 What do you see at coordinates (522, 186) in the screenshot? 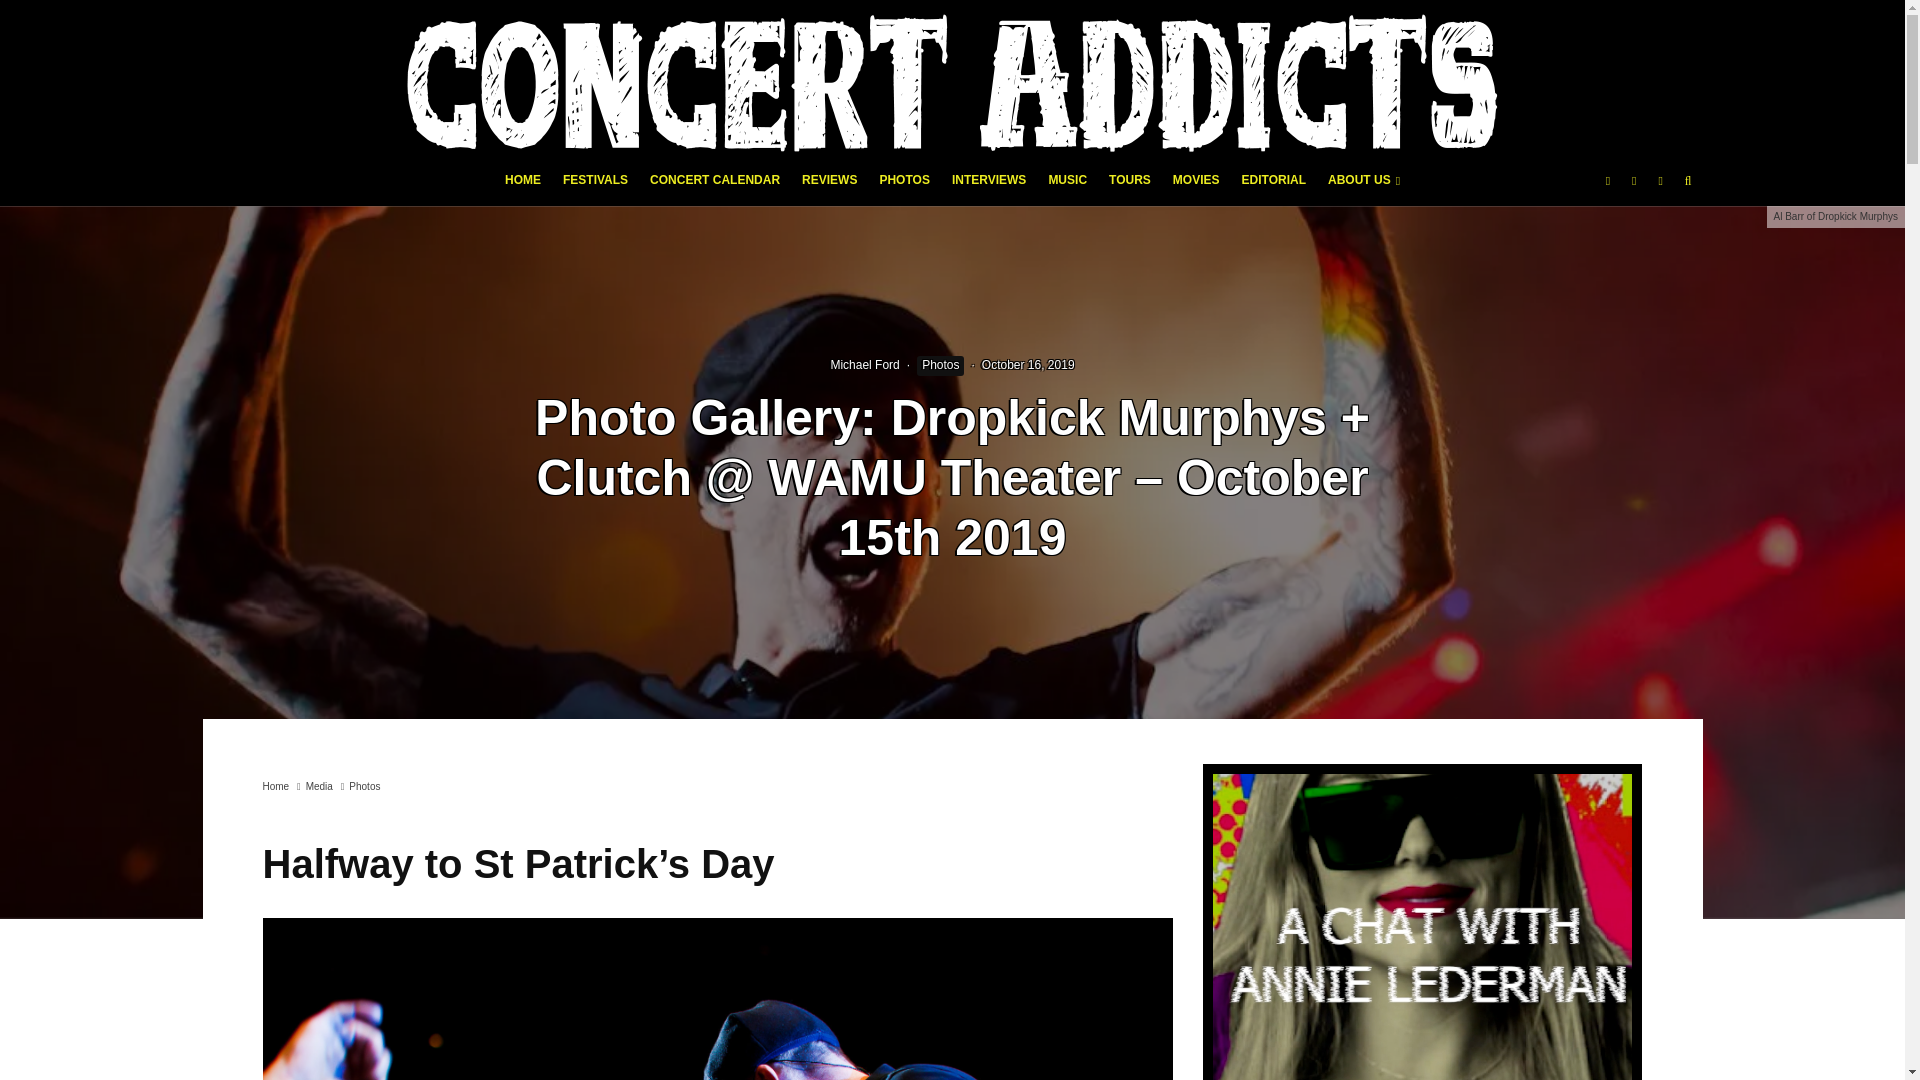
I see `HOME` at bounding box center [522, 186].